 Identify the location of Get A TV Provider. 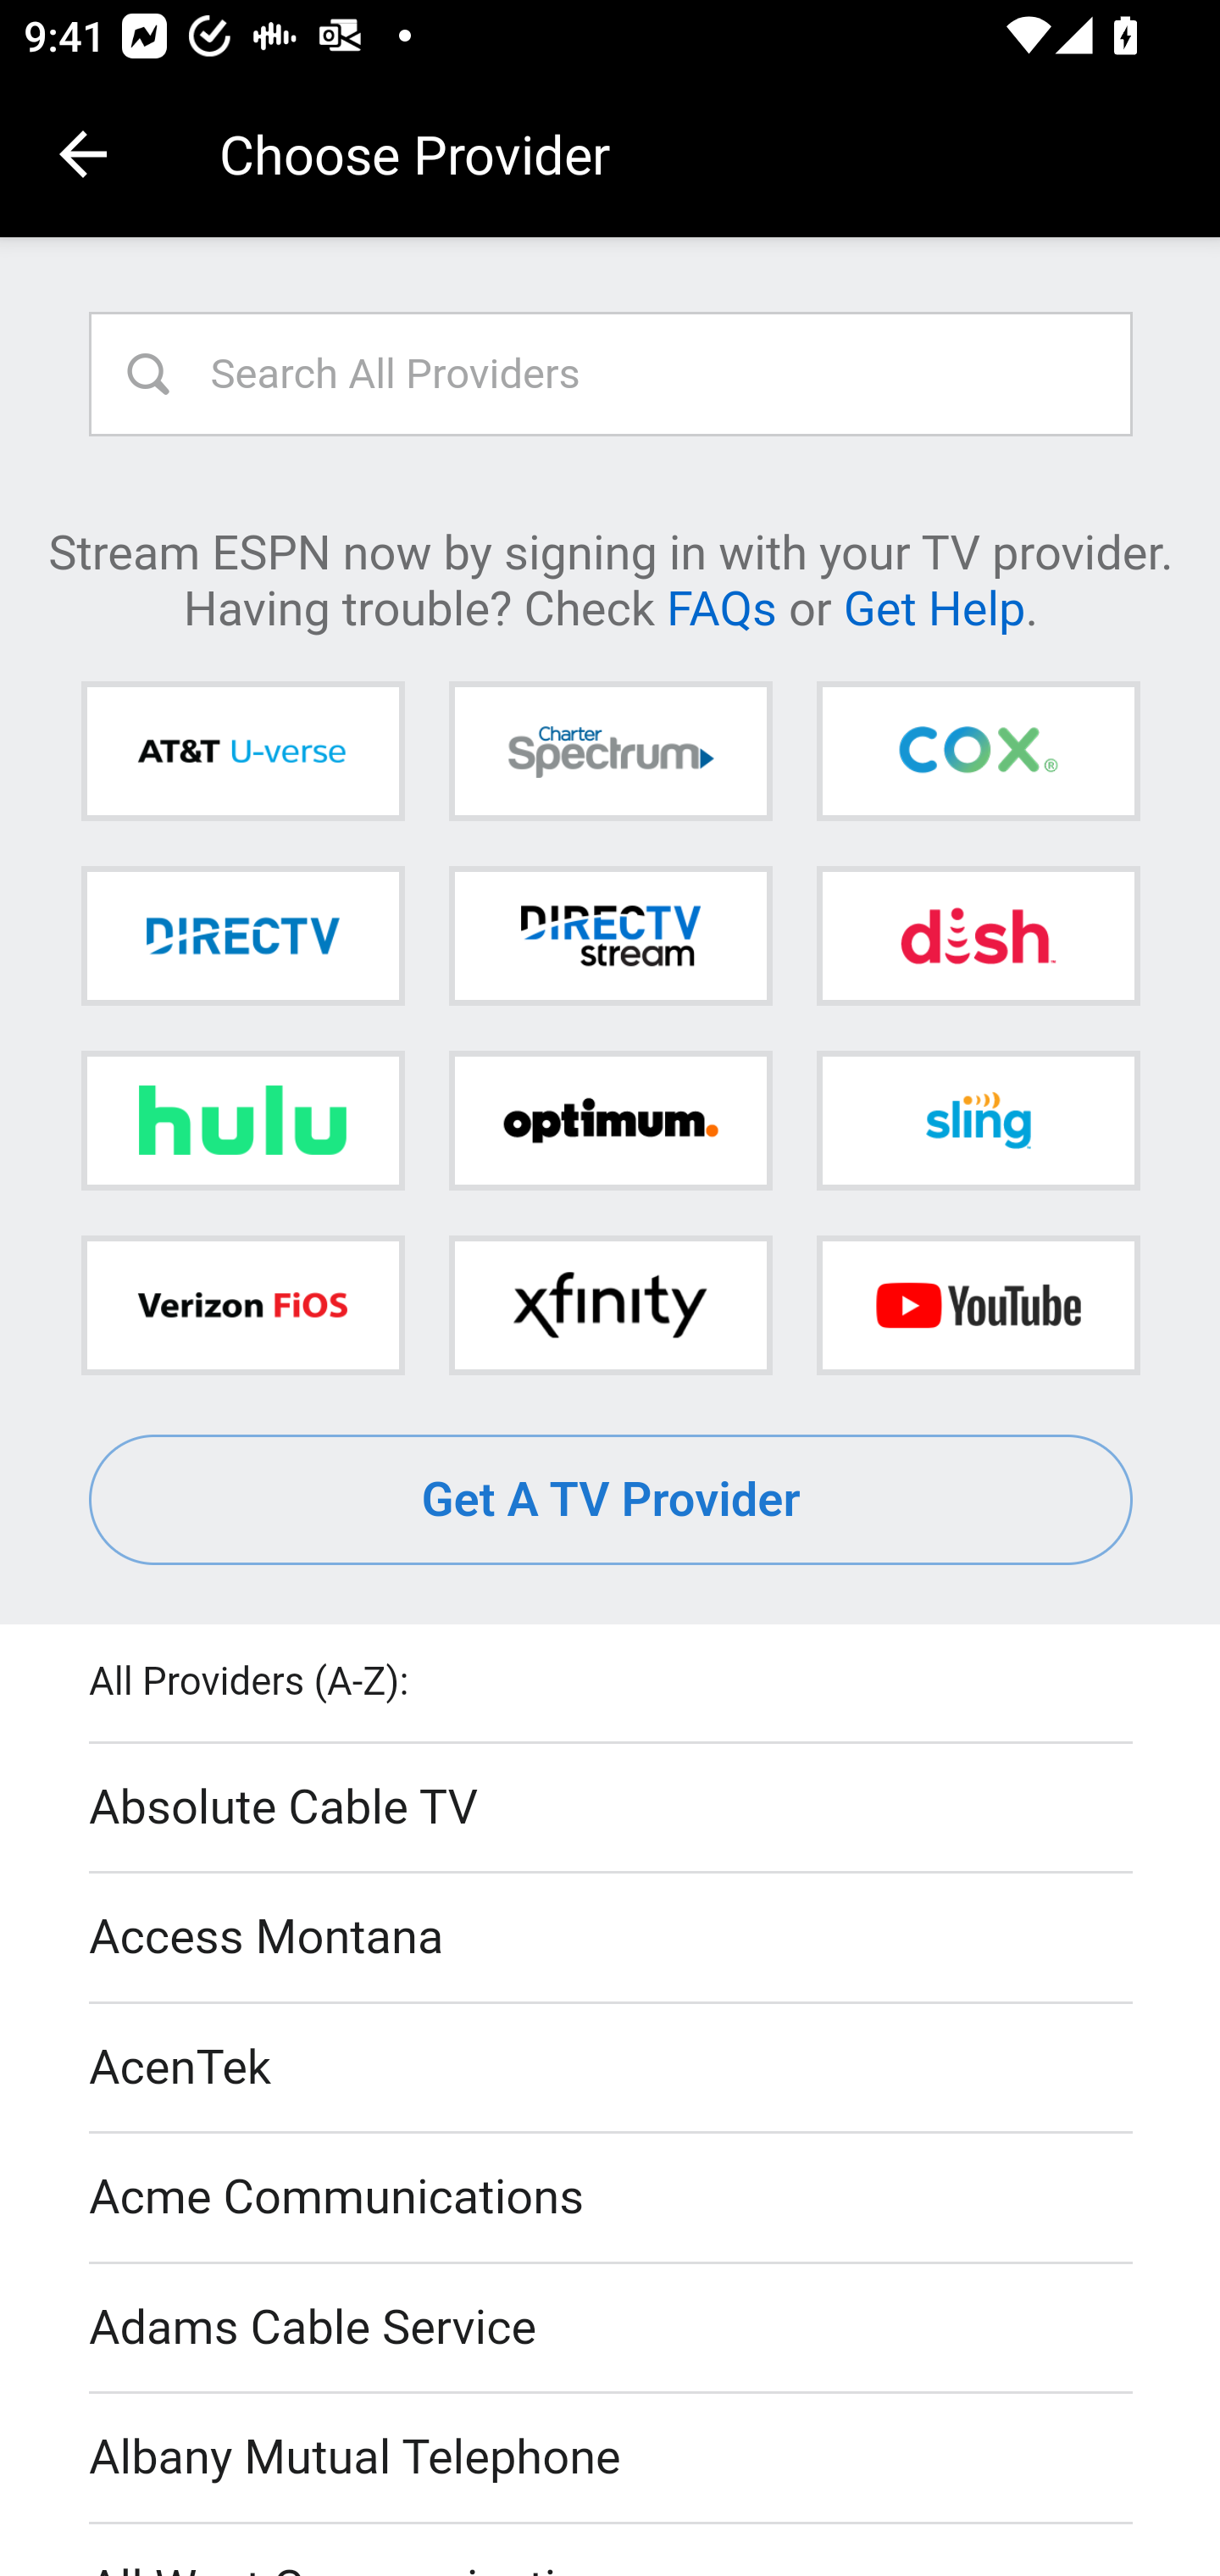
(612, 1500).